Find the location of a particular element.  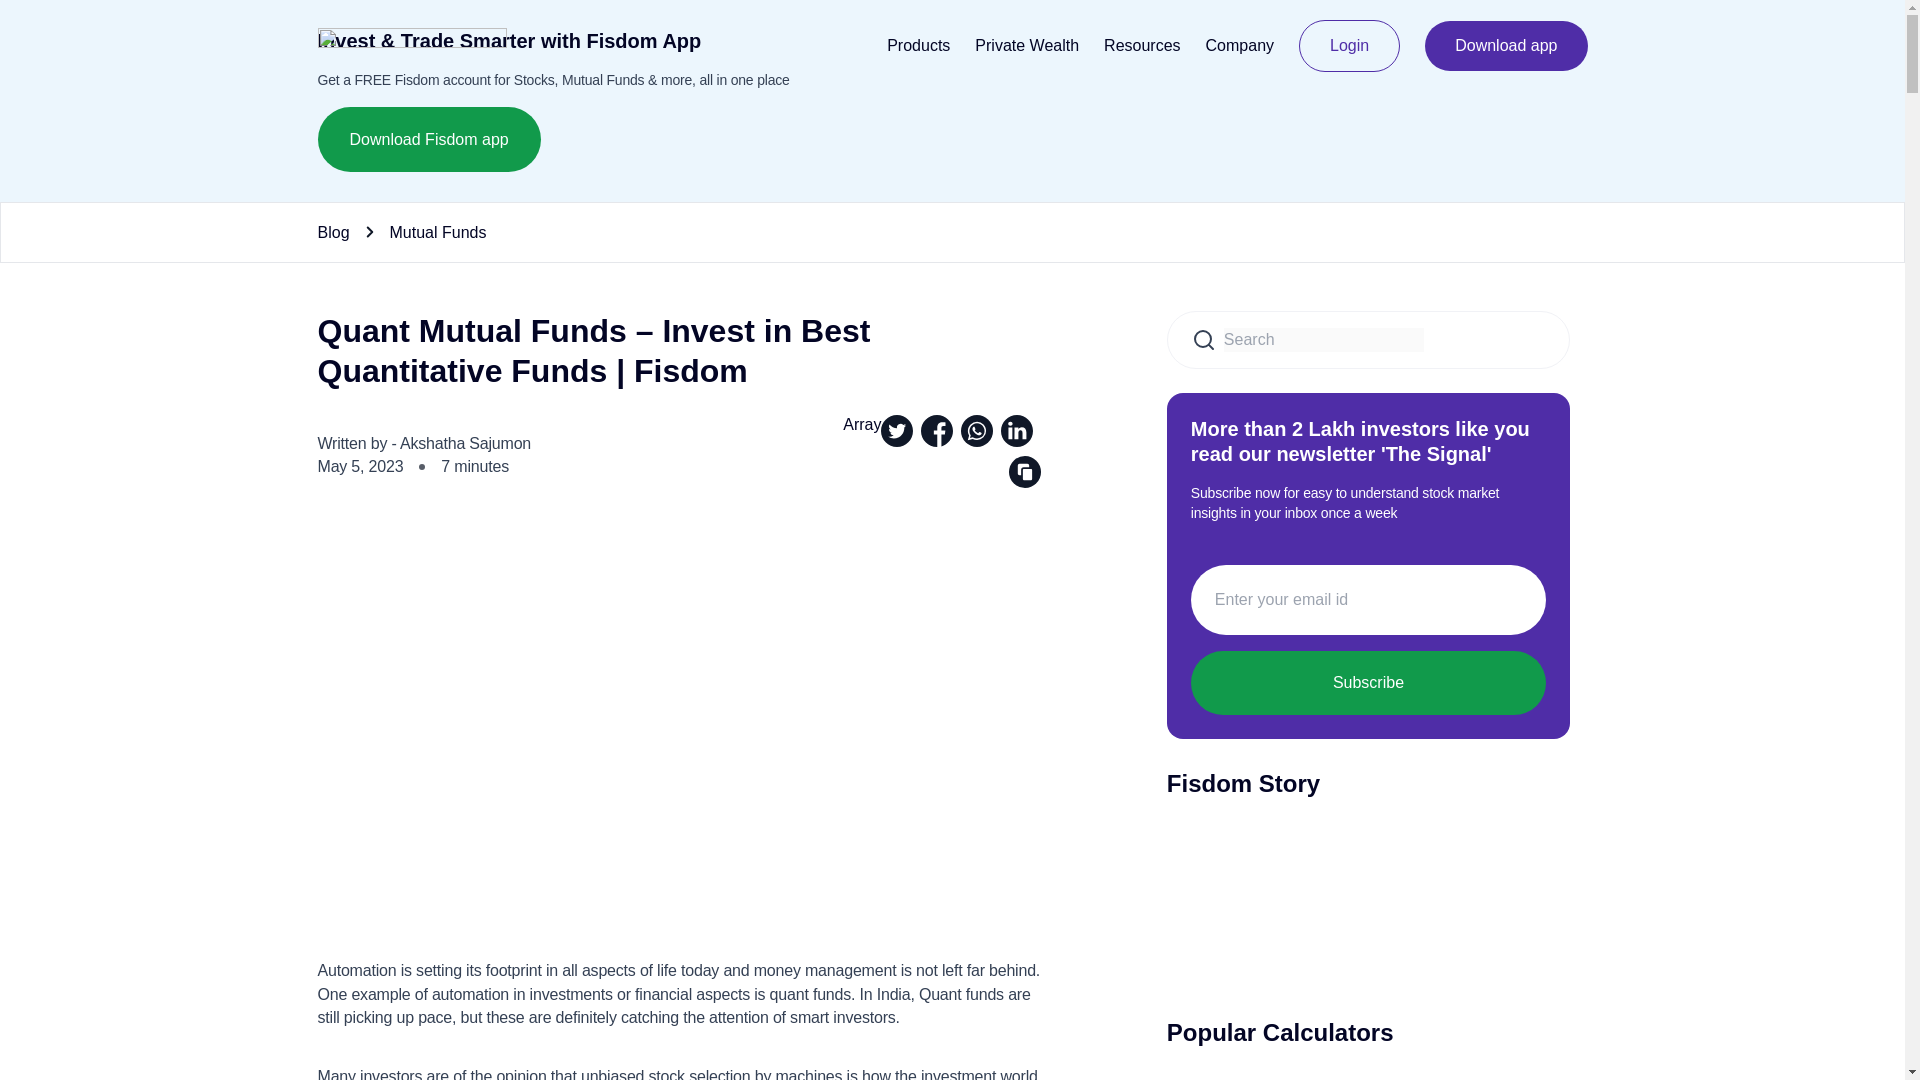

Company is located at coordinates (1240, 45).